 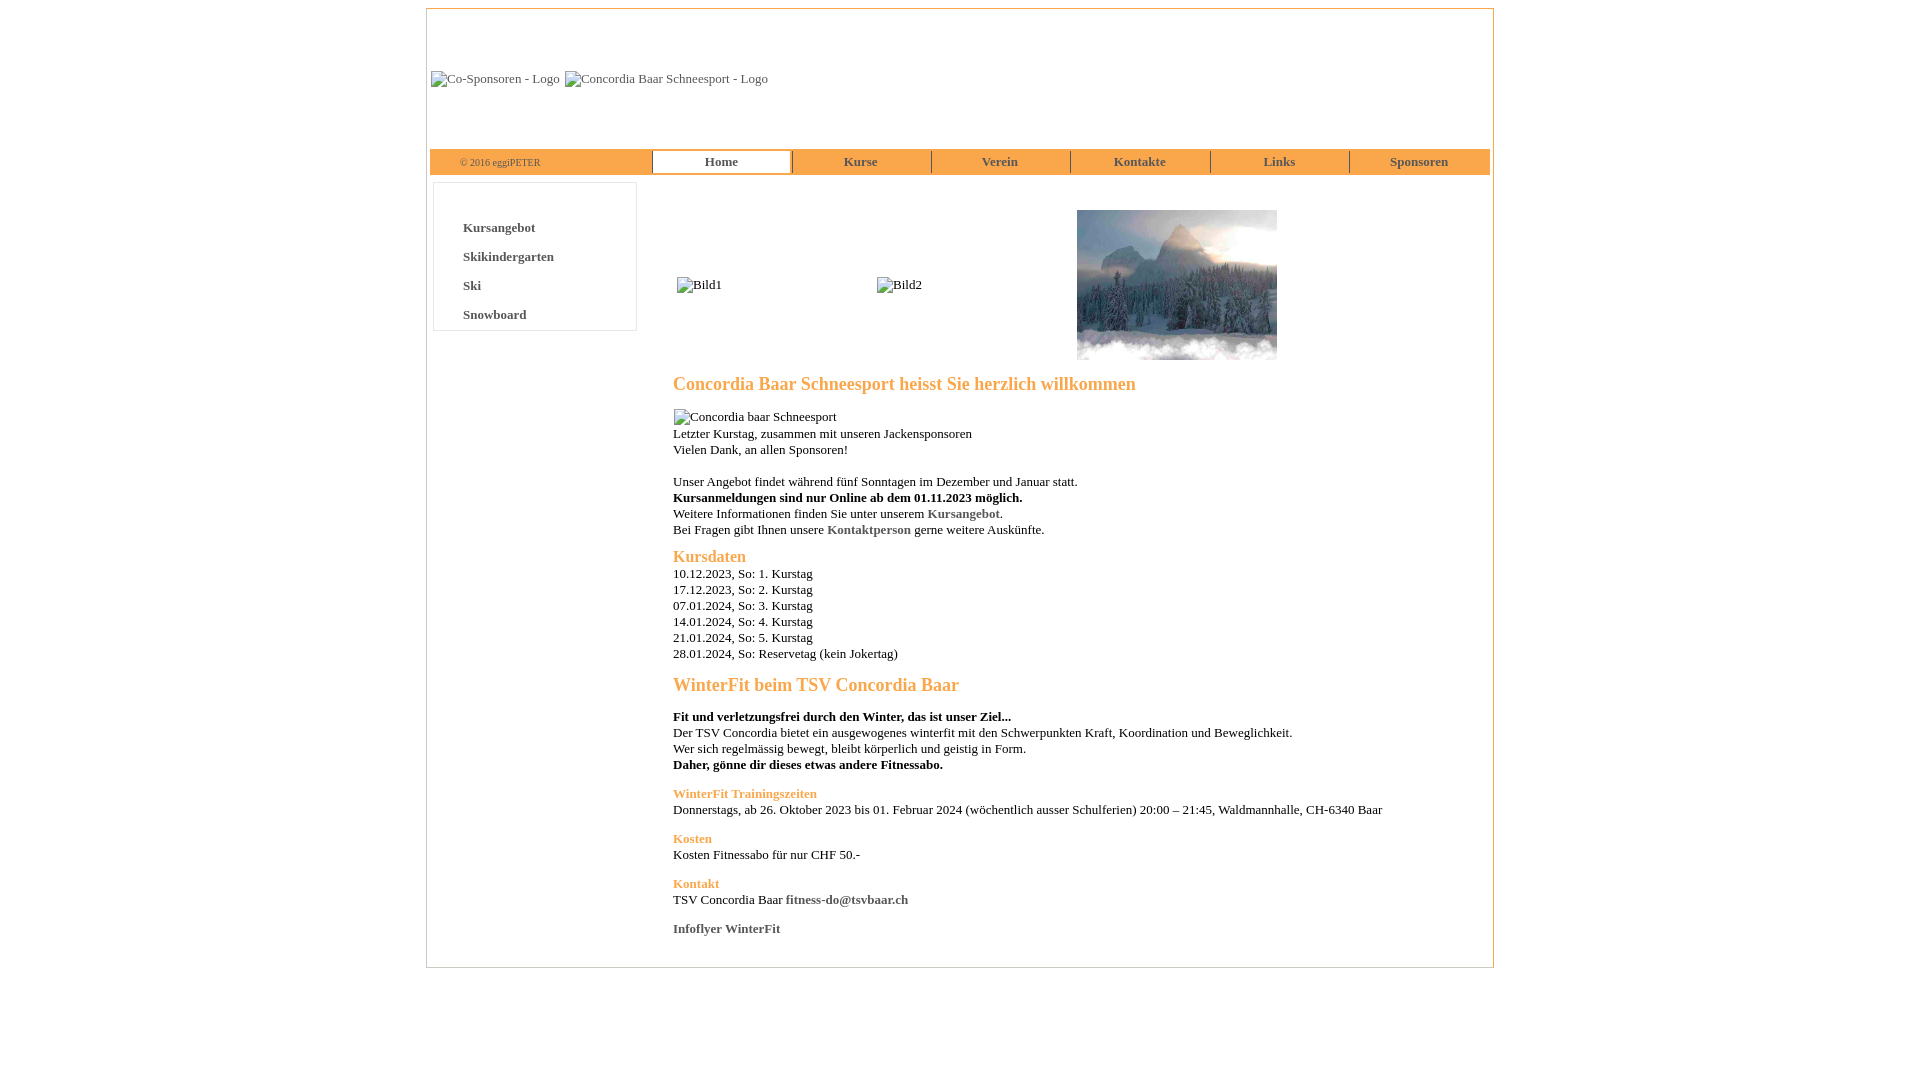 I want to click on Links, so click(x=1279, y=162).